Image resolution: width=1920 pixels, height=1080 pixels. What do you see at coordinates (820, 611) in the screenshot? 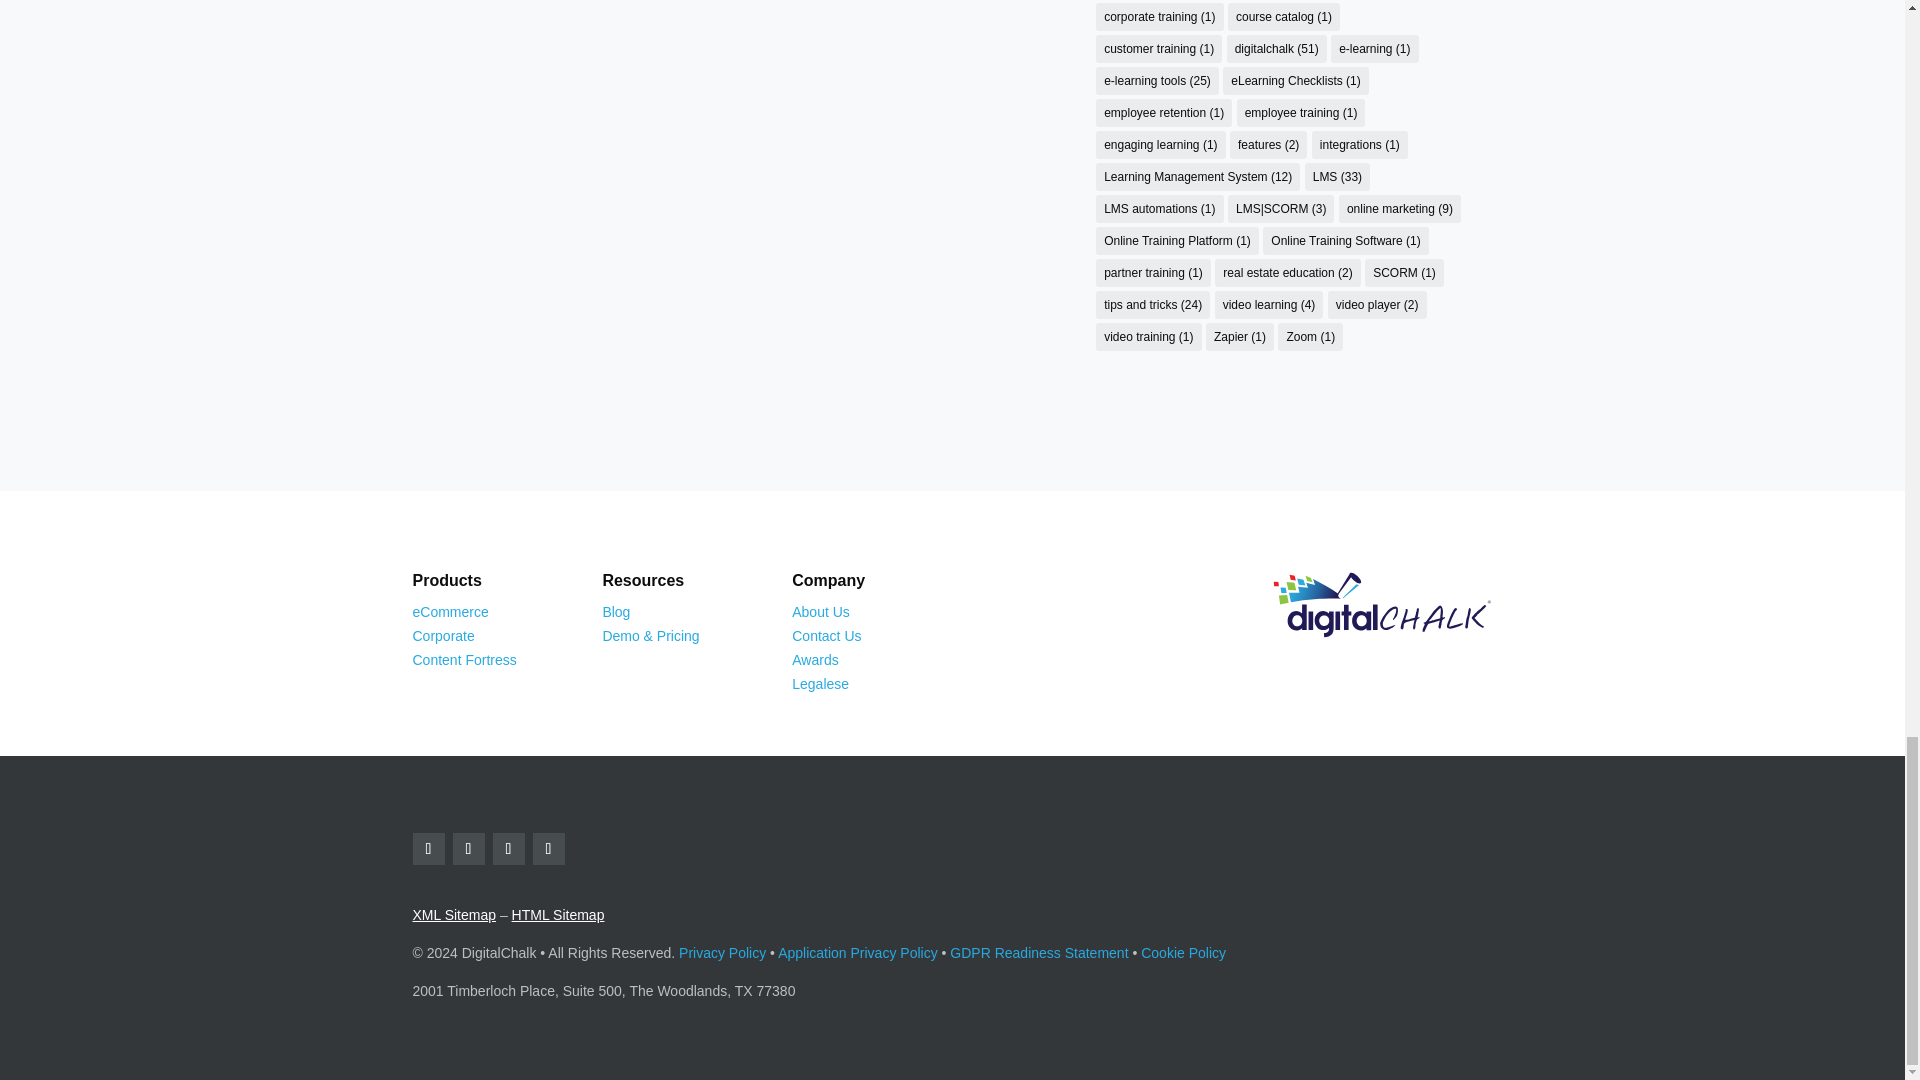
I see `About the DigitalChalk company` at bounding box center [820, 611].